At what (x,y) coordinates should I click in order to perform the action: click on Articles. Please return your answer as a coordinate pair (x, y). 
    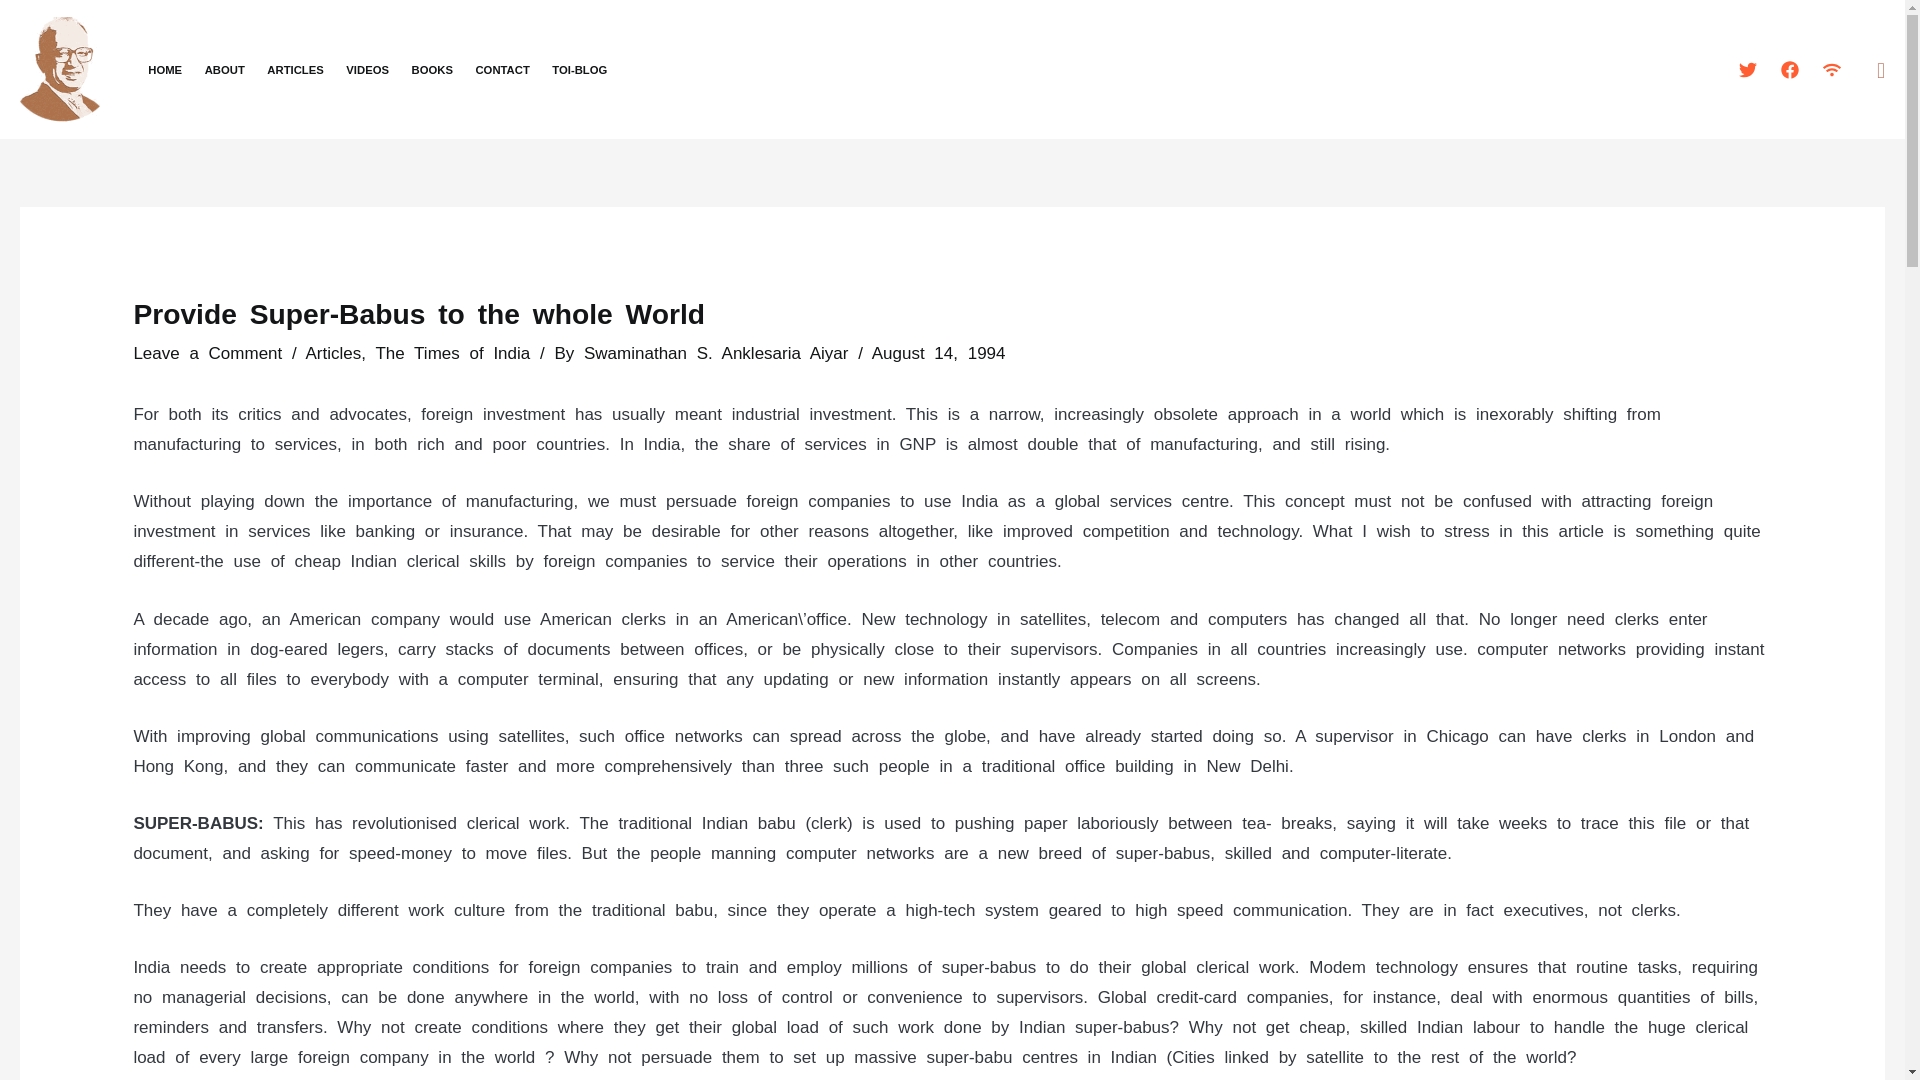
    Looking at the image, I should click on (334, 353).